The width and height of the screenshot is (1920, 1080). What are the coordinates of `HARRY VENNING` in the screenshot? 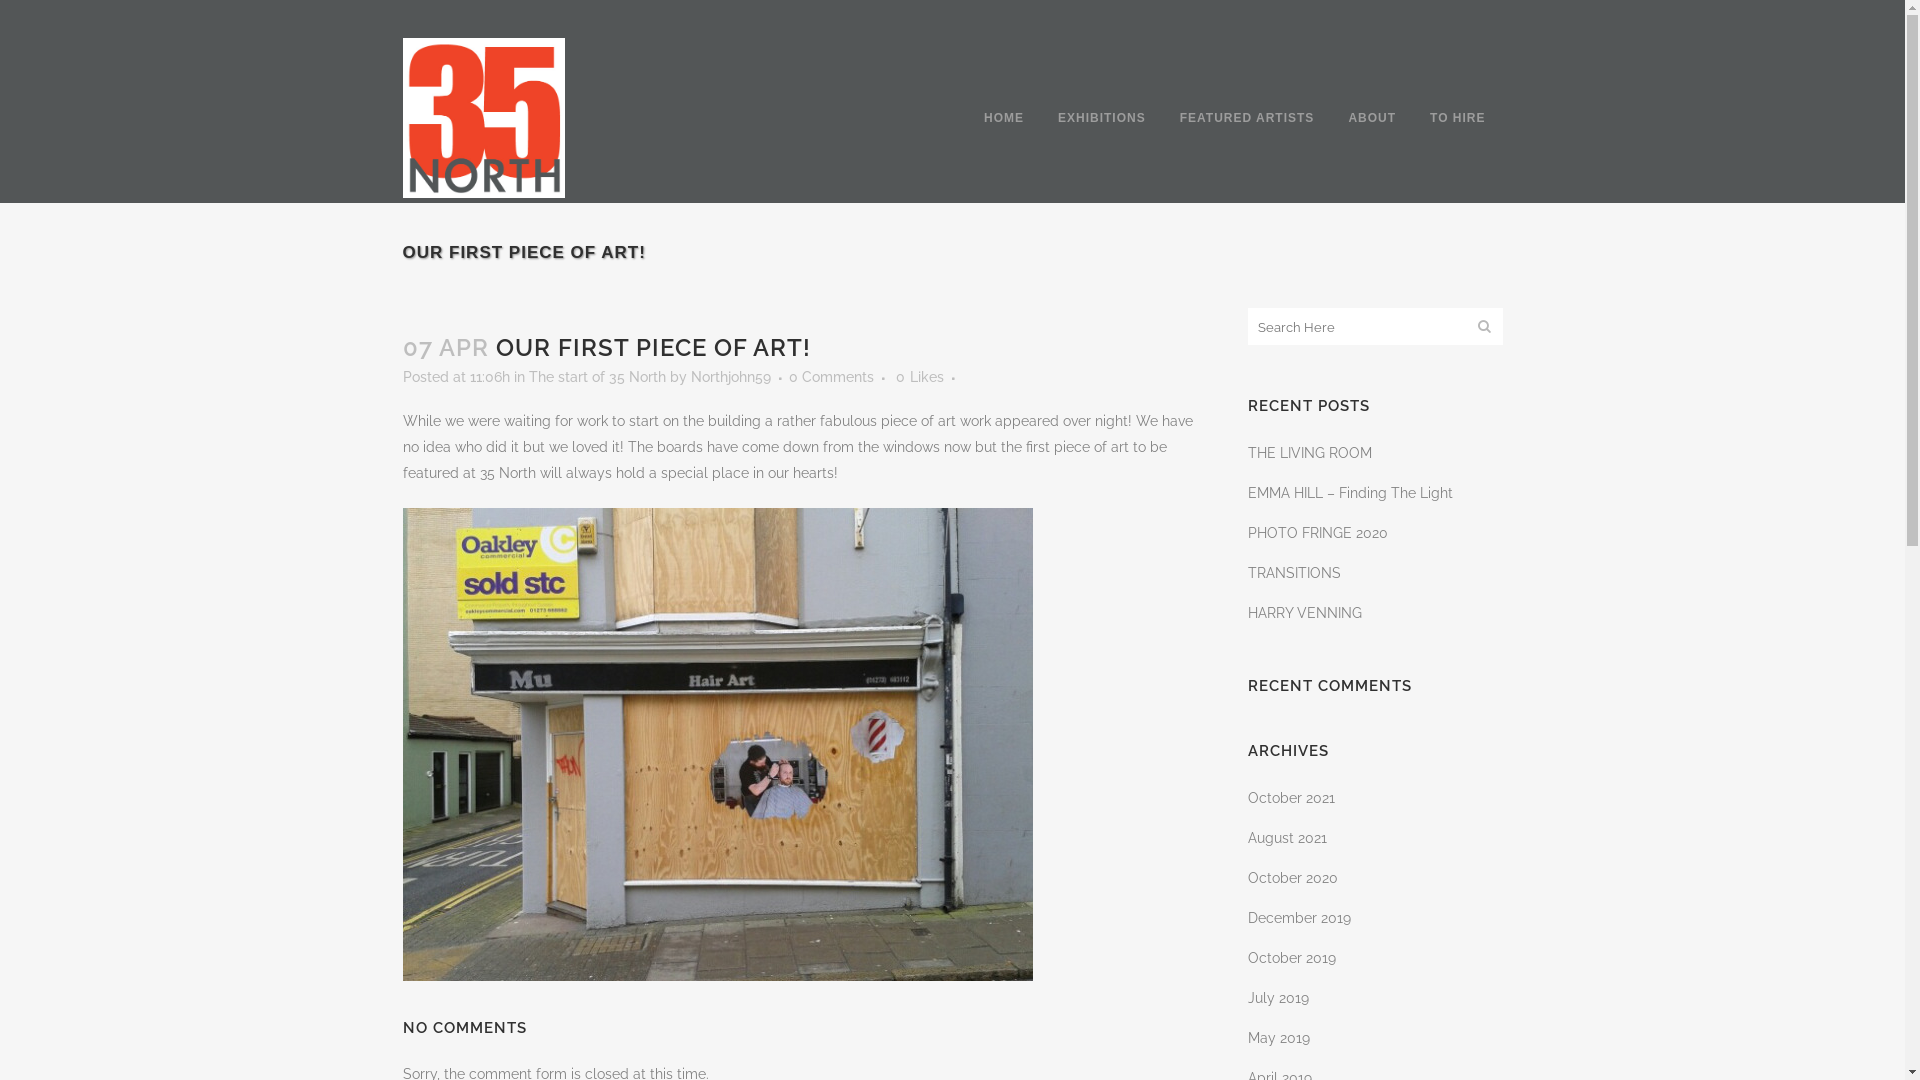 It's located at (1305, 613).